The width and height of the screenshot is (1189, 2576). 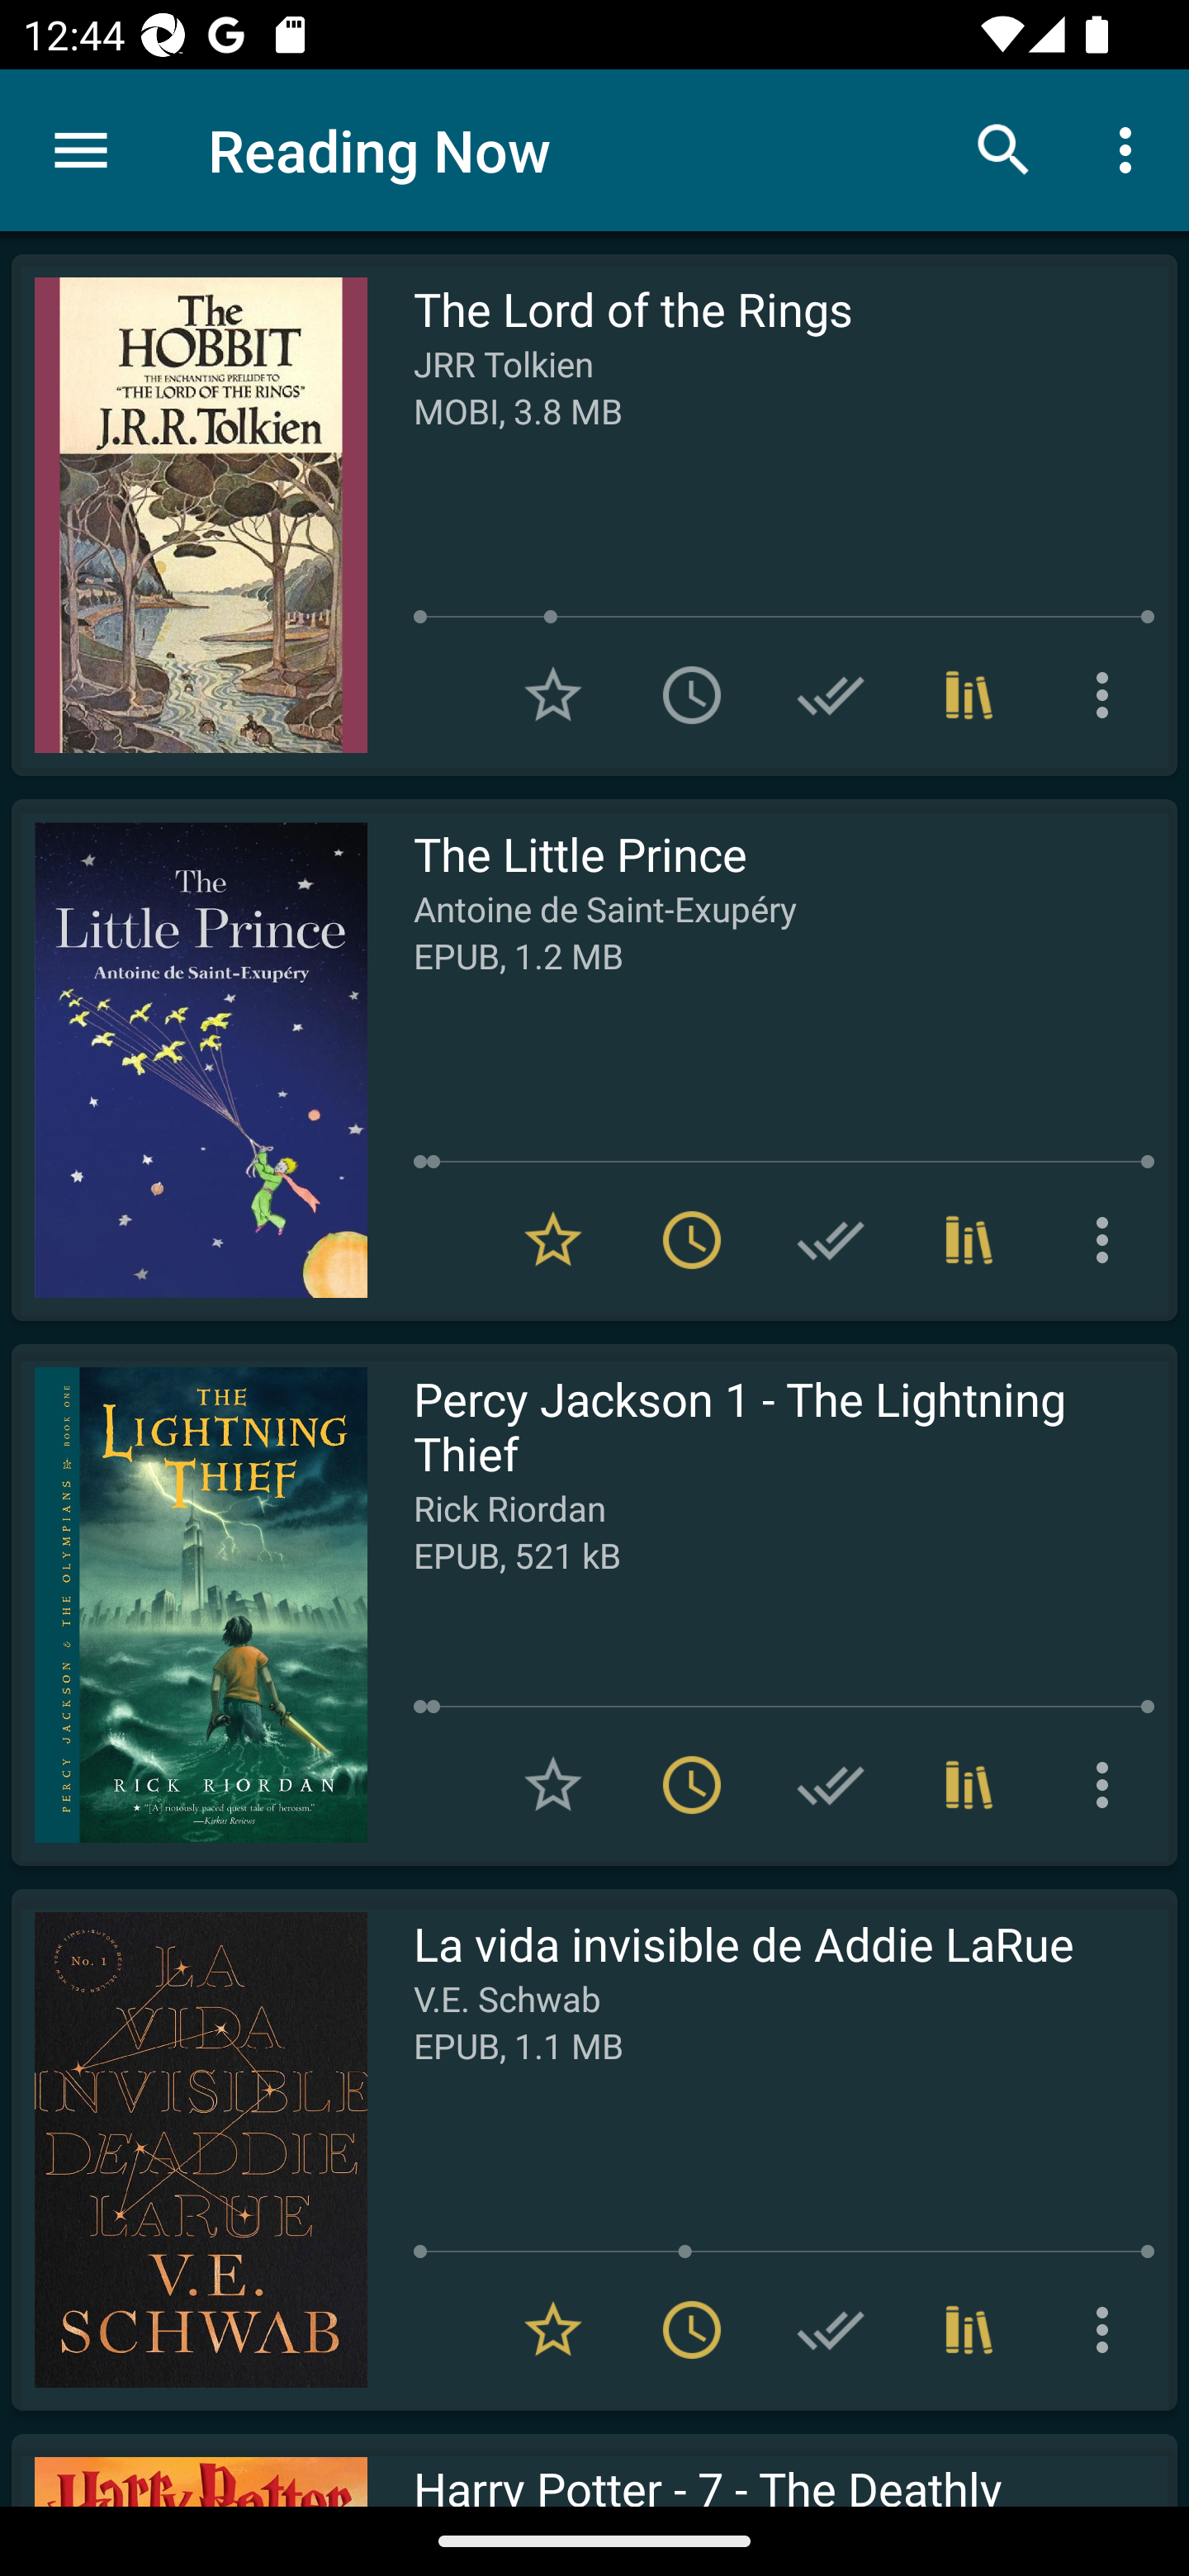 What do you see at coordinates (1004, 149) in the screenshot?
I see `Search books & documents` at bounding box center [1004, 149].